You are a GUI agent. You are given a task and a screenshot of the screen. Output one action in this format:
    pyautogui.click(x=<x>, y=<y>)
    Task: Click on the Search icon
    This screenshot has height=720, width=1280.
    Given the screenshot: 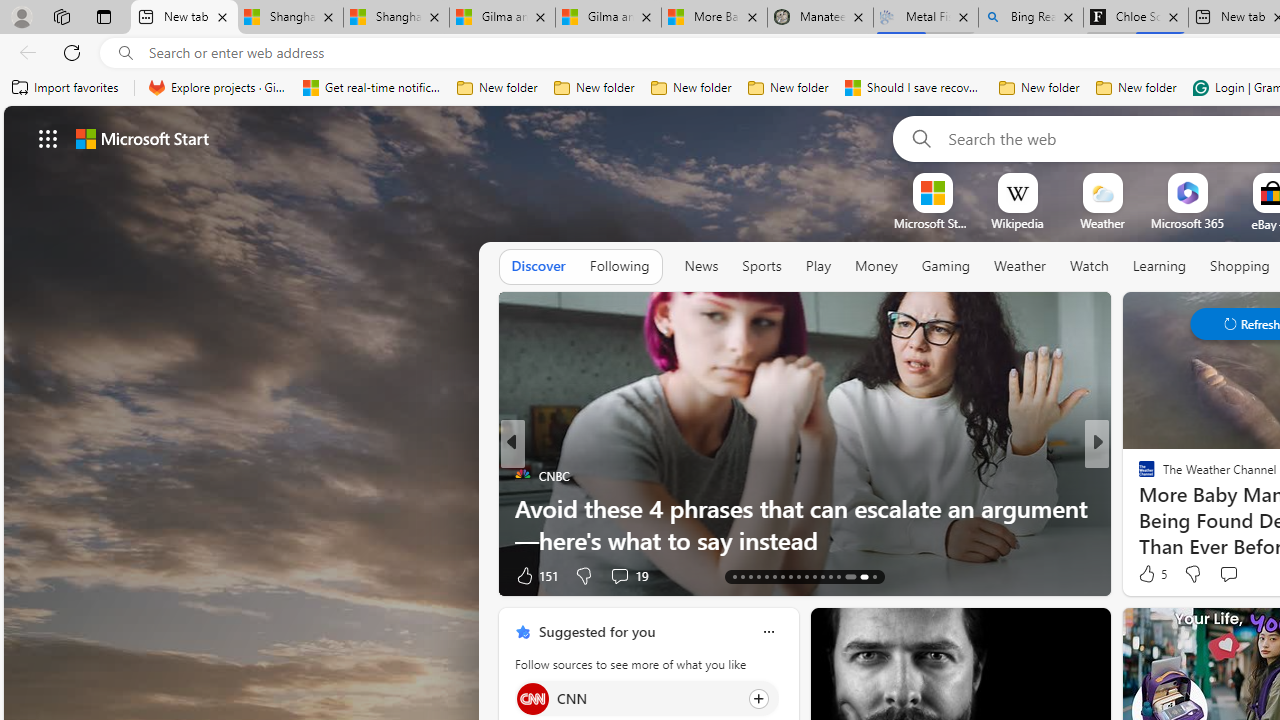 What is the action you would take?
    pyautogui.click(x=126, y=53)
    